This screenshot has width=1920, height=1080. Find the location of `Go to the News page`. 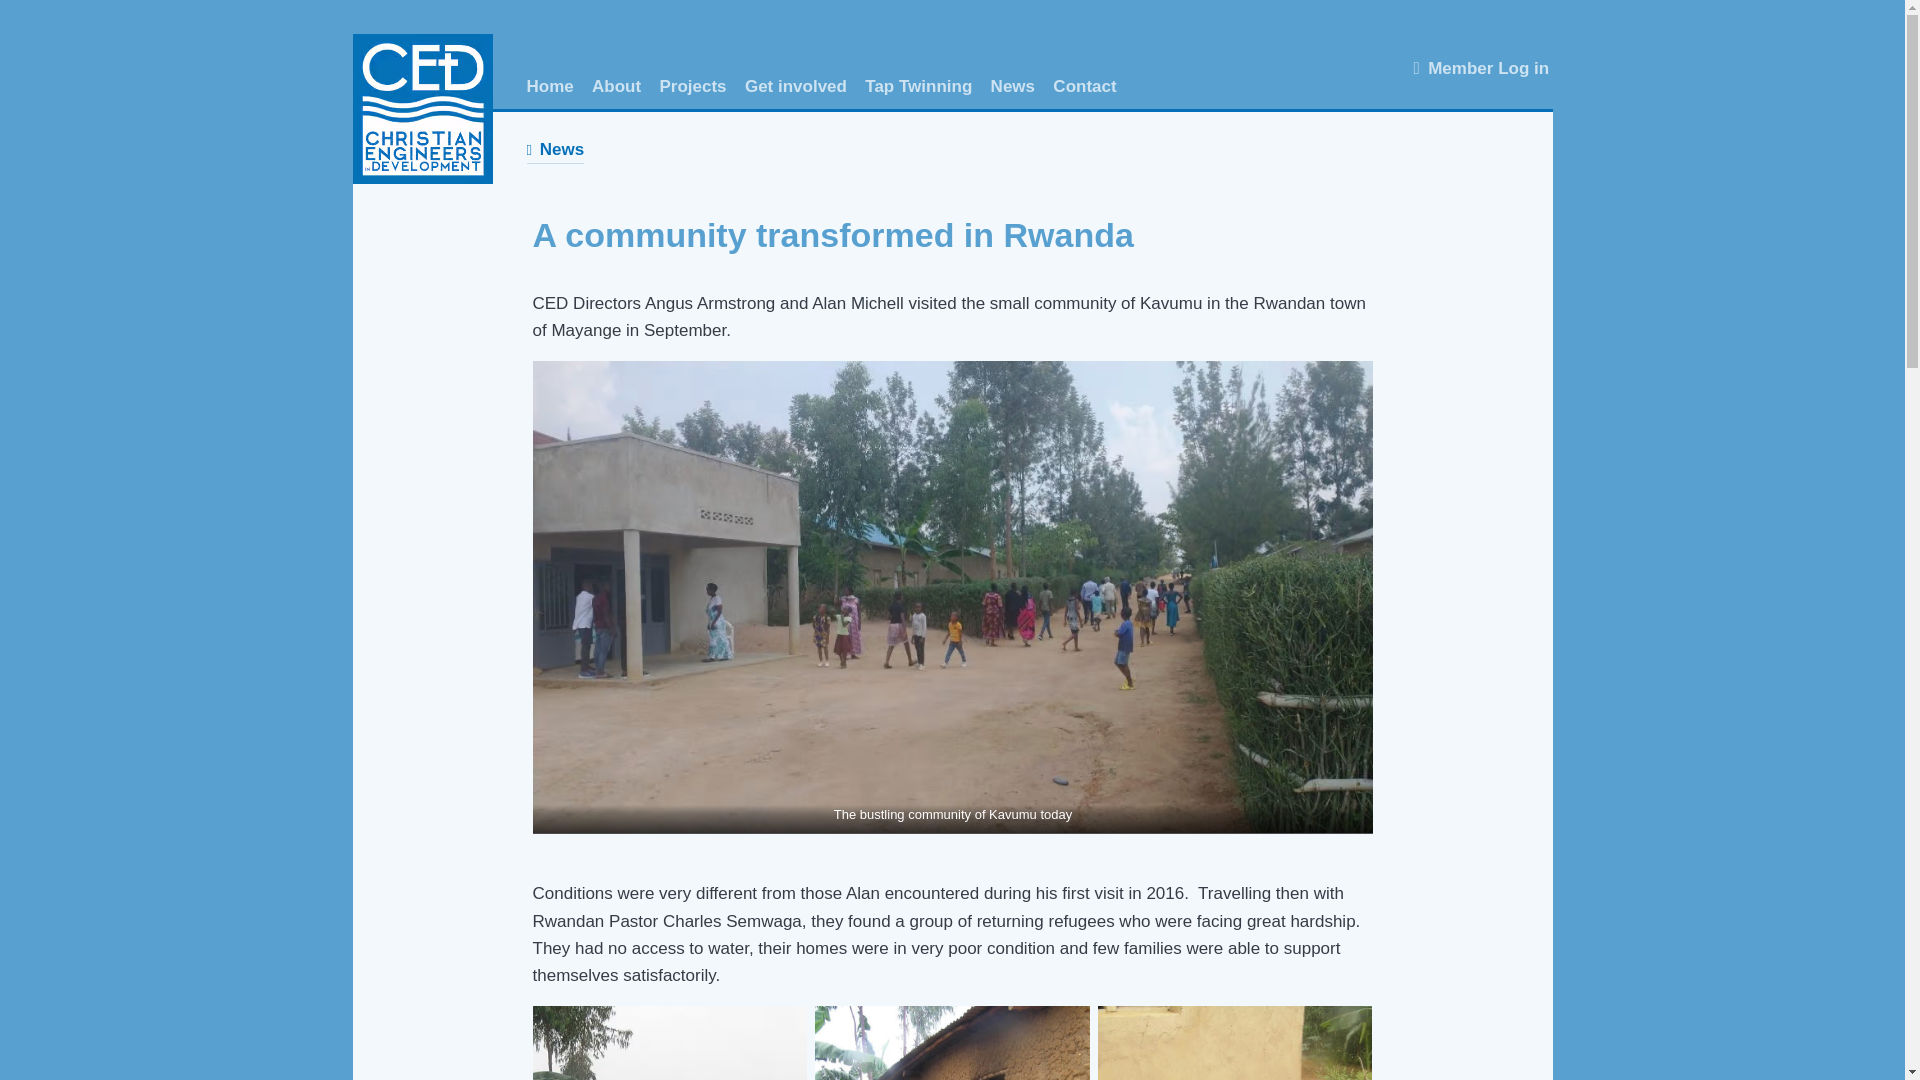

Go to the News page is located at coordinates (554, 150).